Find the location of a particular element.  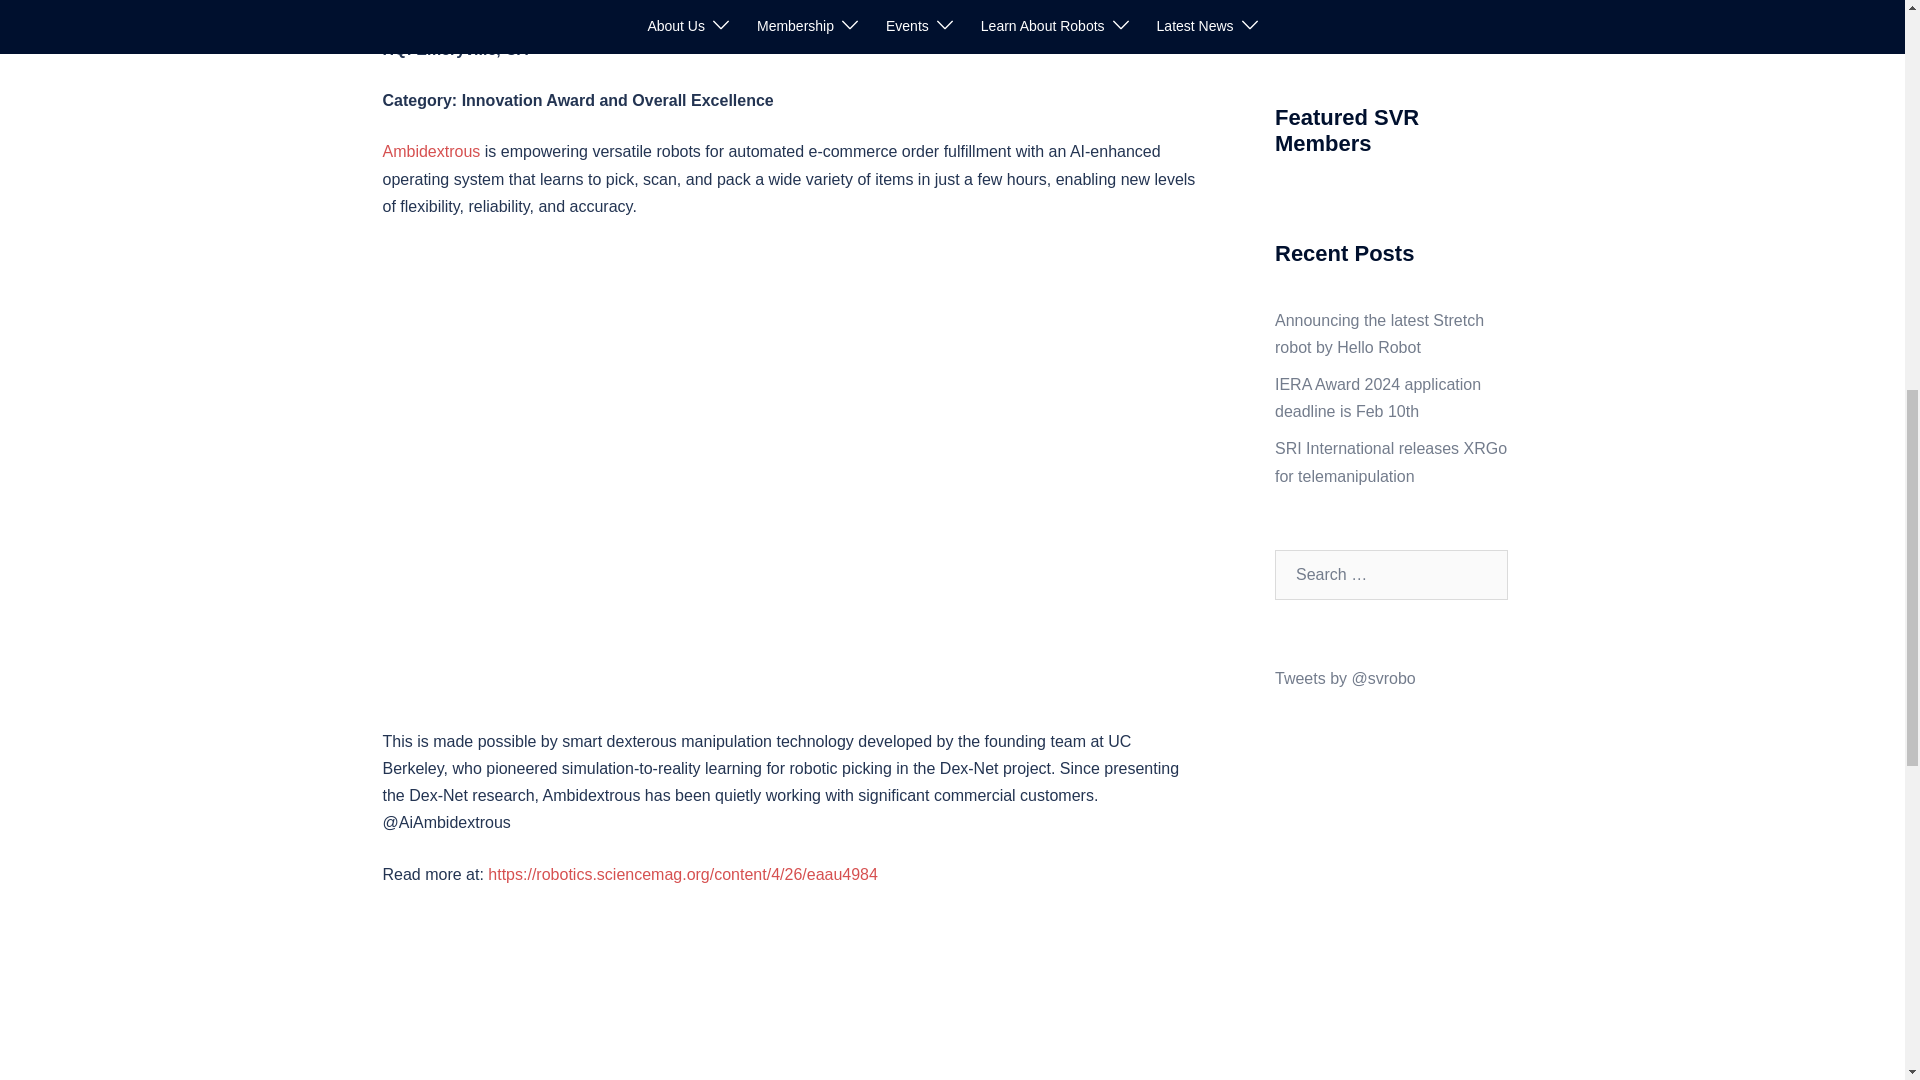

Learning Ambidextrous Robot Grasping Policies - Dex-Net 4.0 is located at coordinates (791, 996).